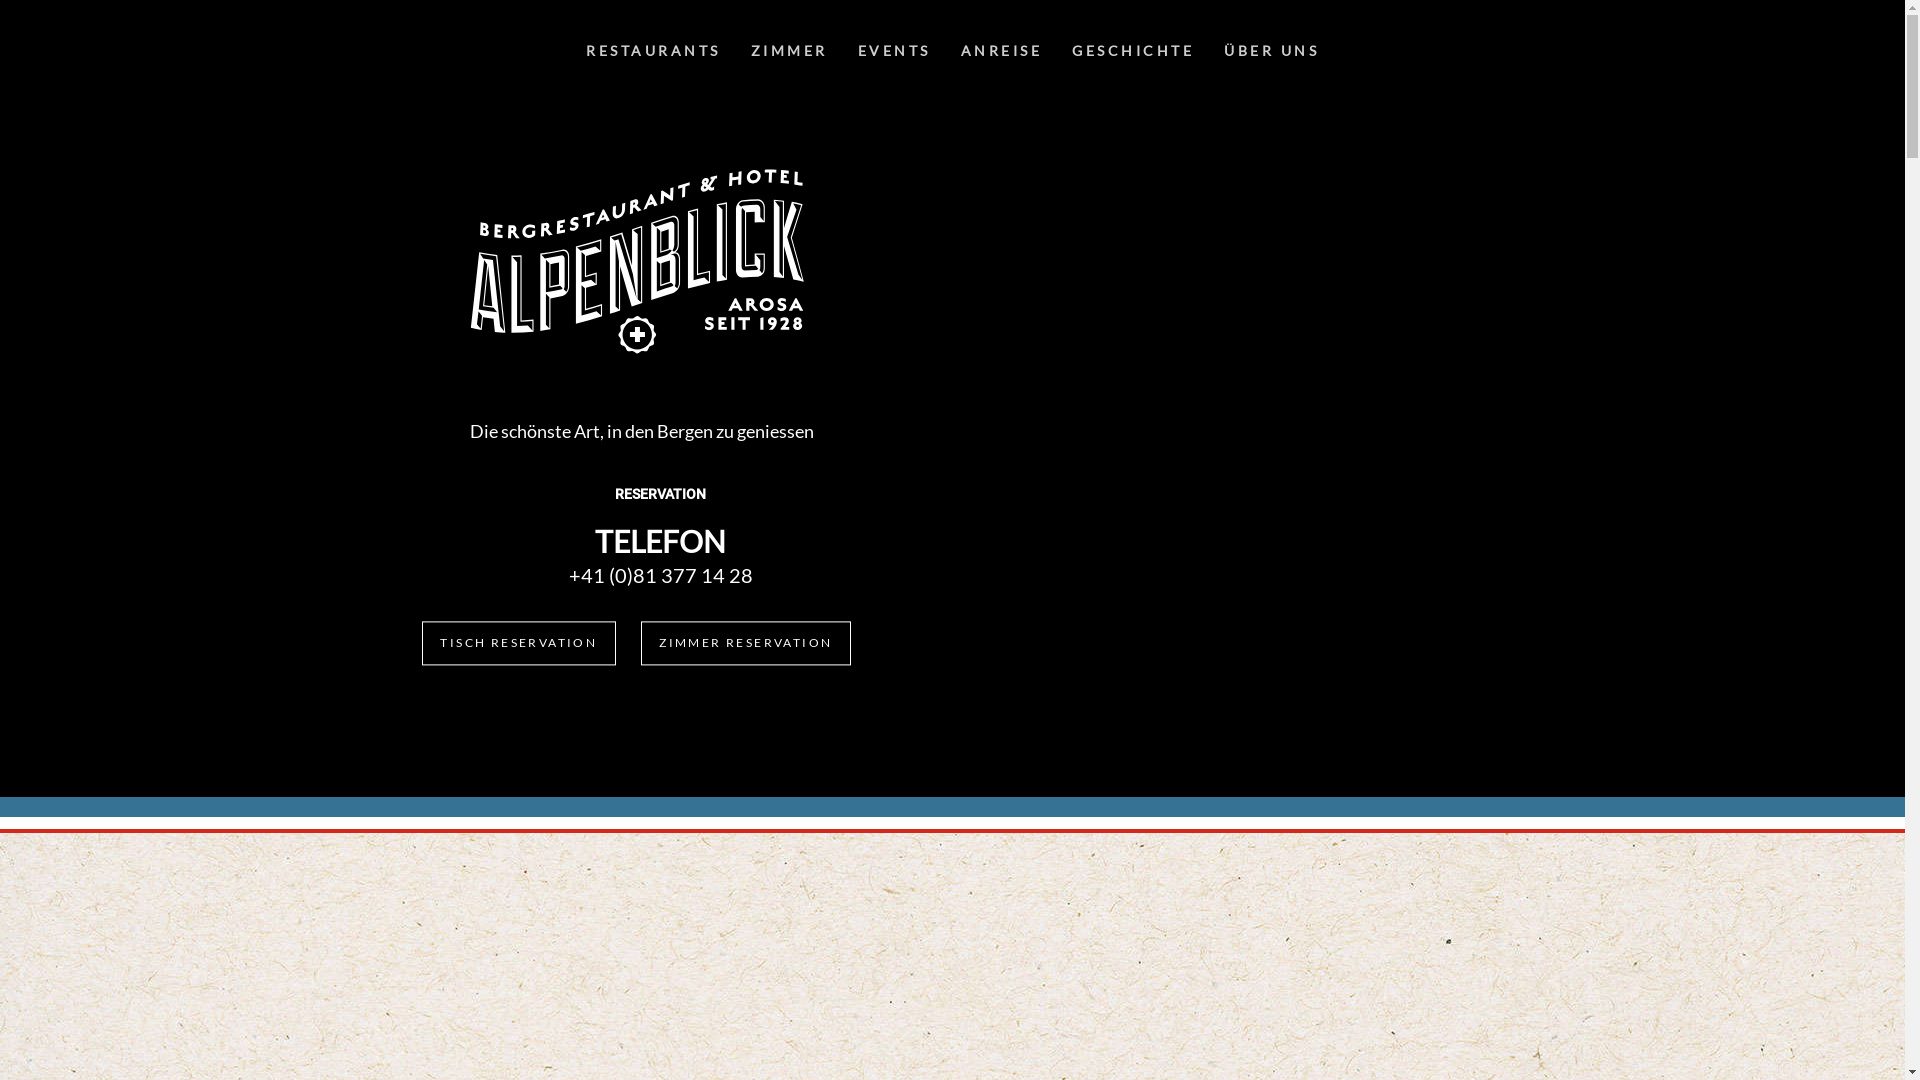 The height and width of the screenshot is (1080, 1920). I want to click on ANREISE, so click(1002, 52).